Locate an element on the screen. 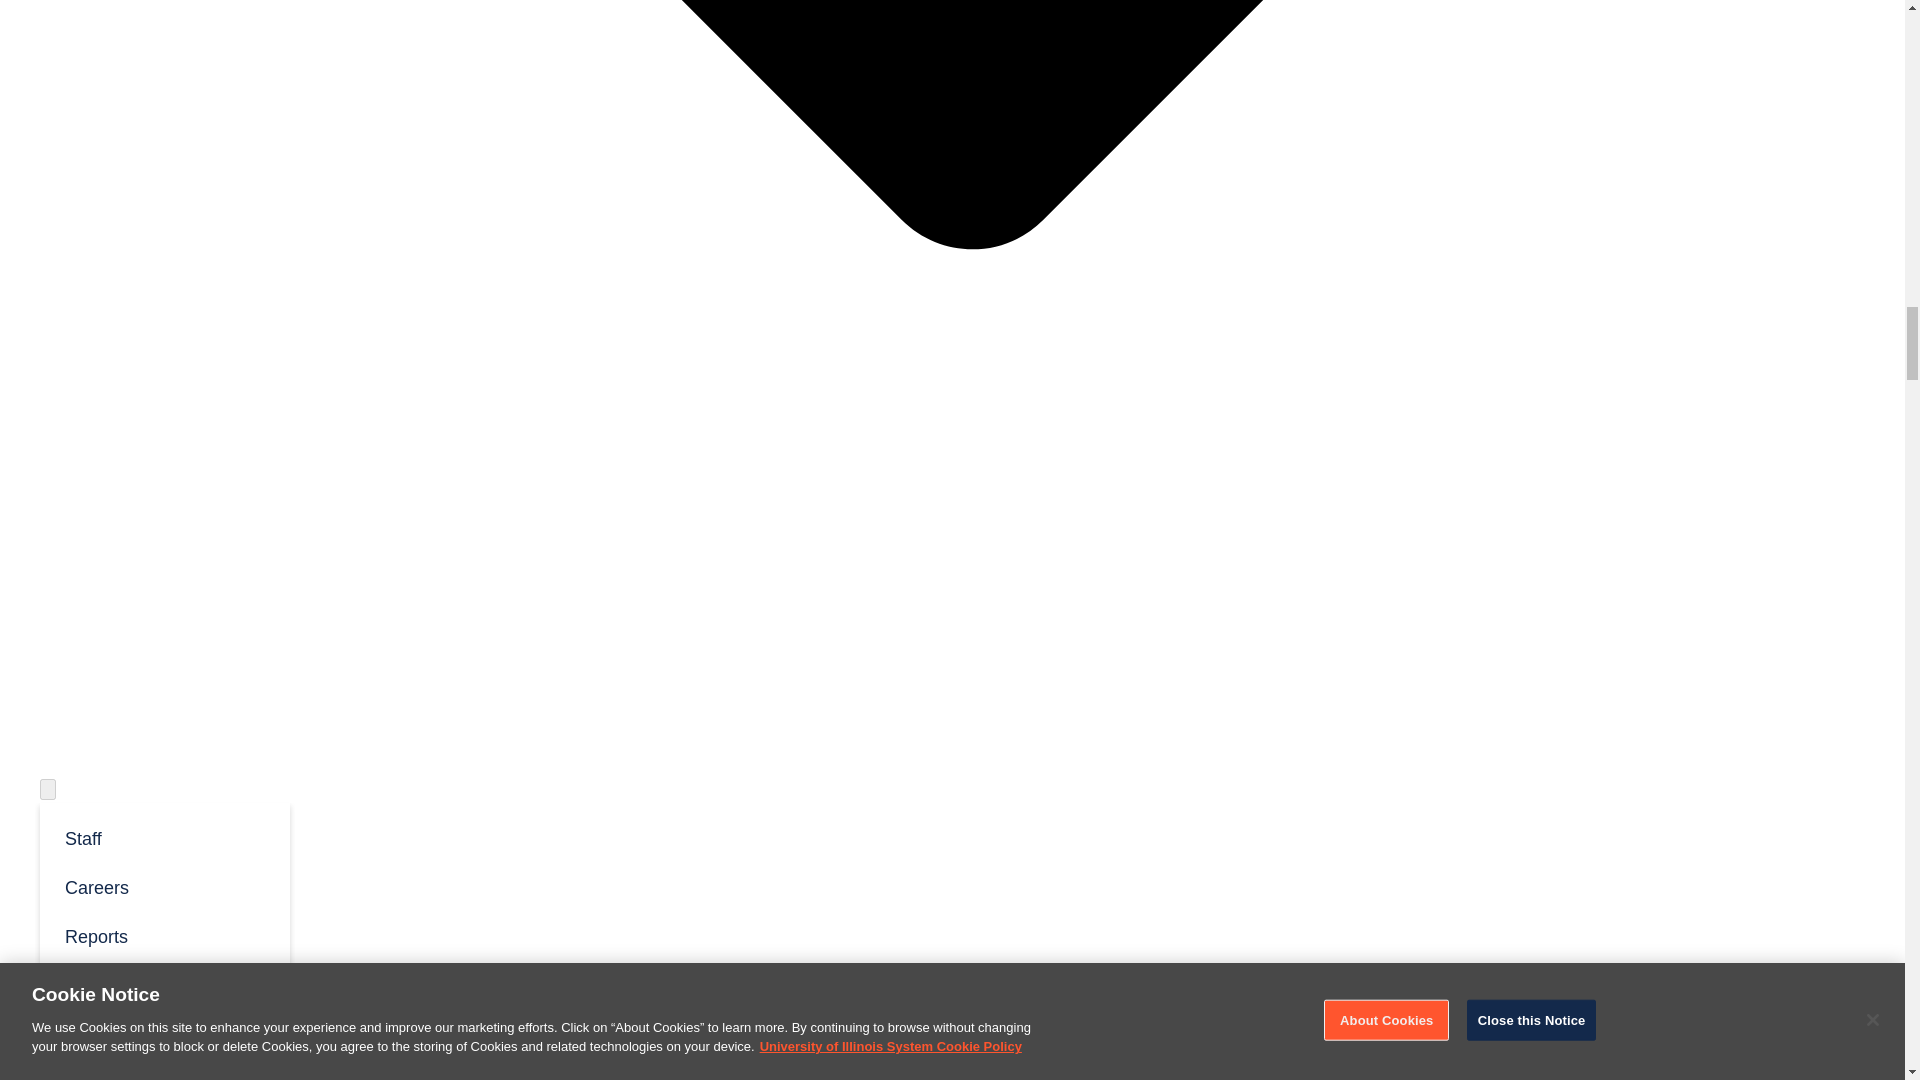 The width and height of the screenshot is (1920, 1080). Extension Council is located at coordinates (164, 984).